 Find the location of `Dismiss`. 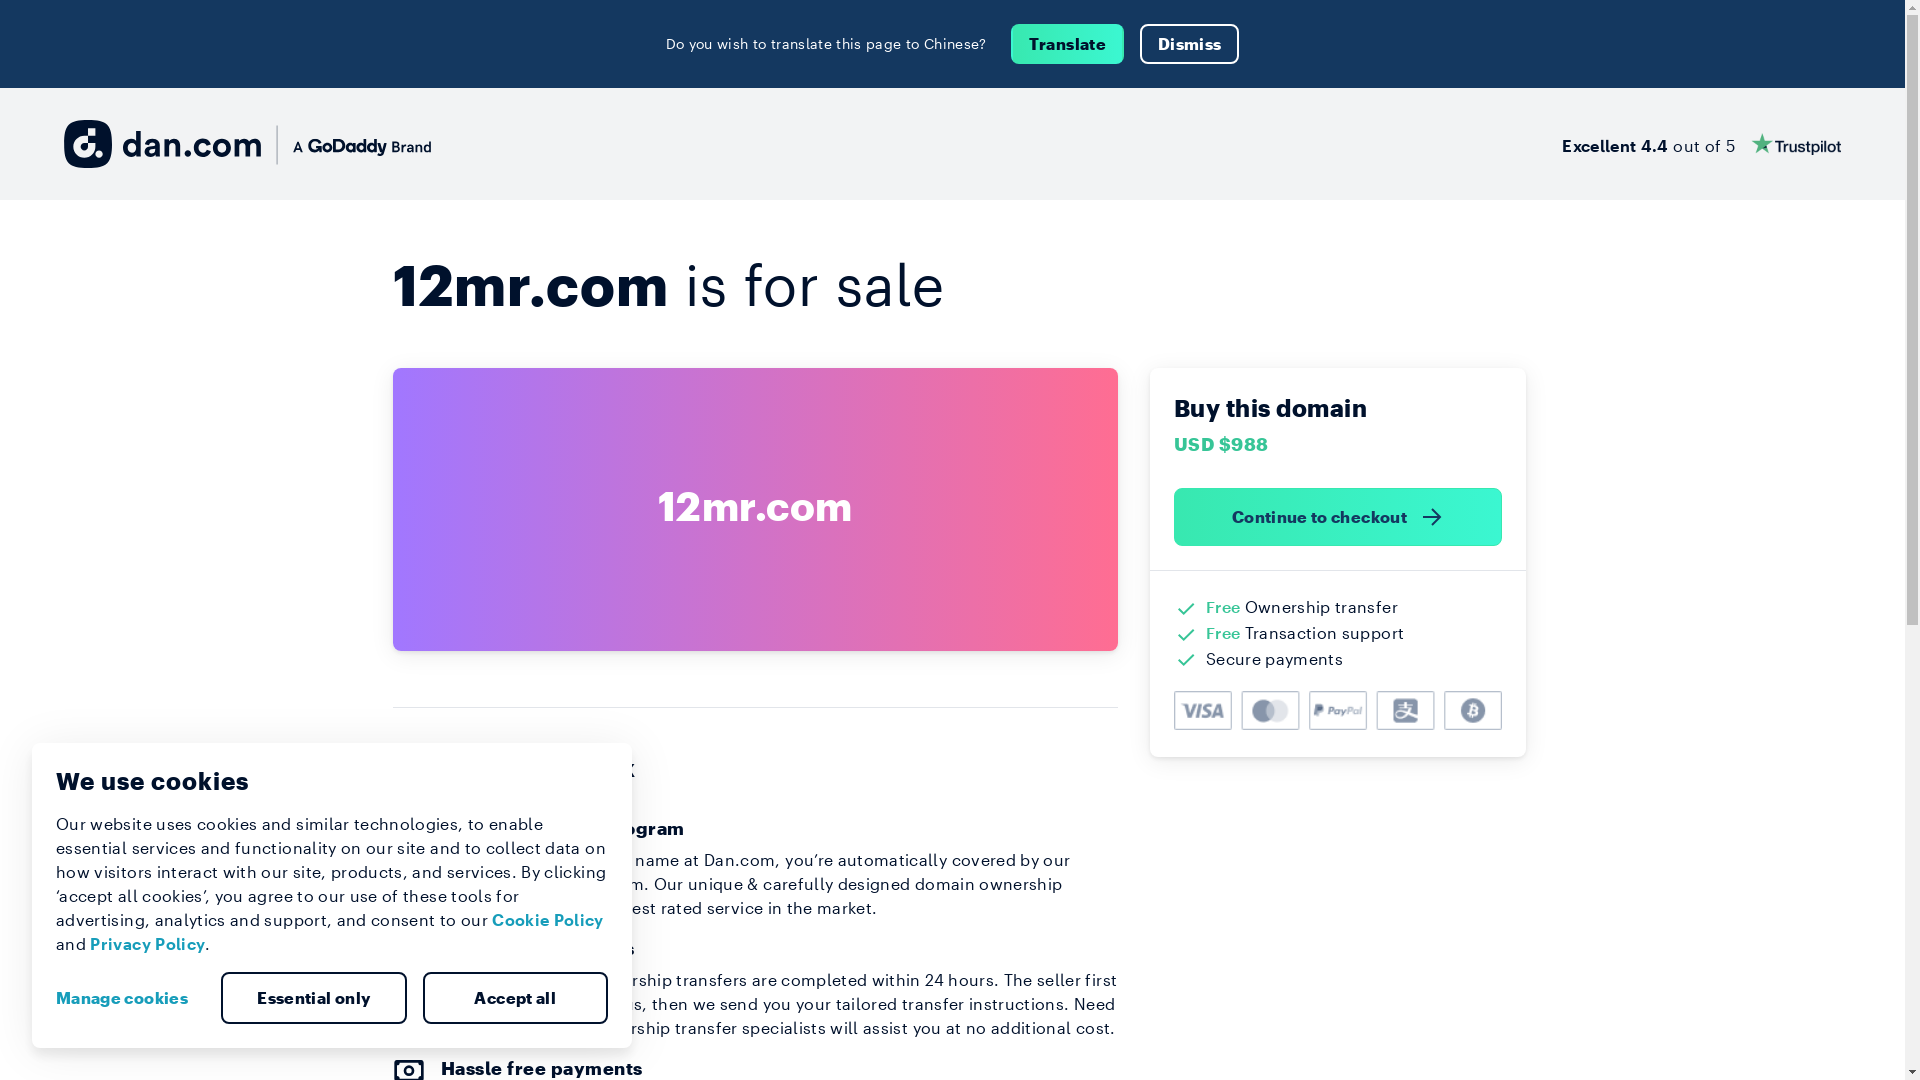

Dismiss is located at coordinates (1190, 44).